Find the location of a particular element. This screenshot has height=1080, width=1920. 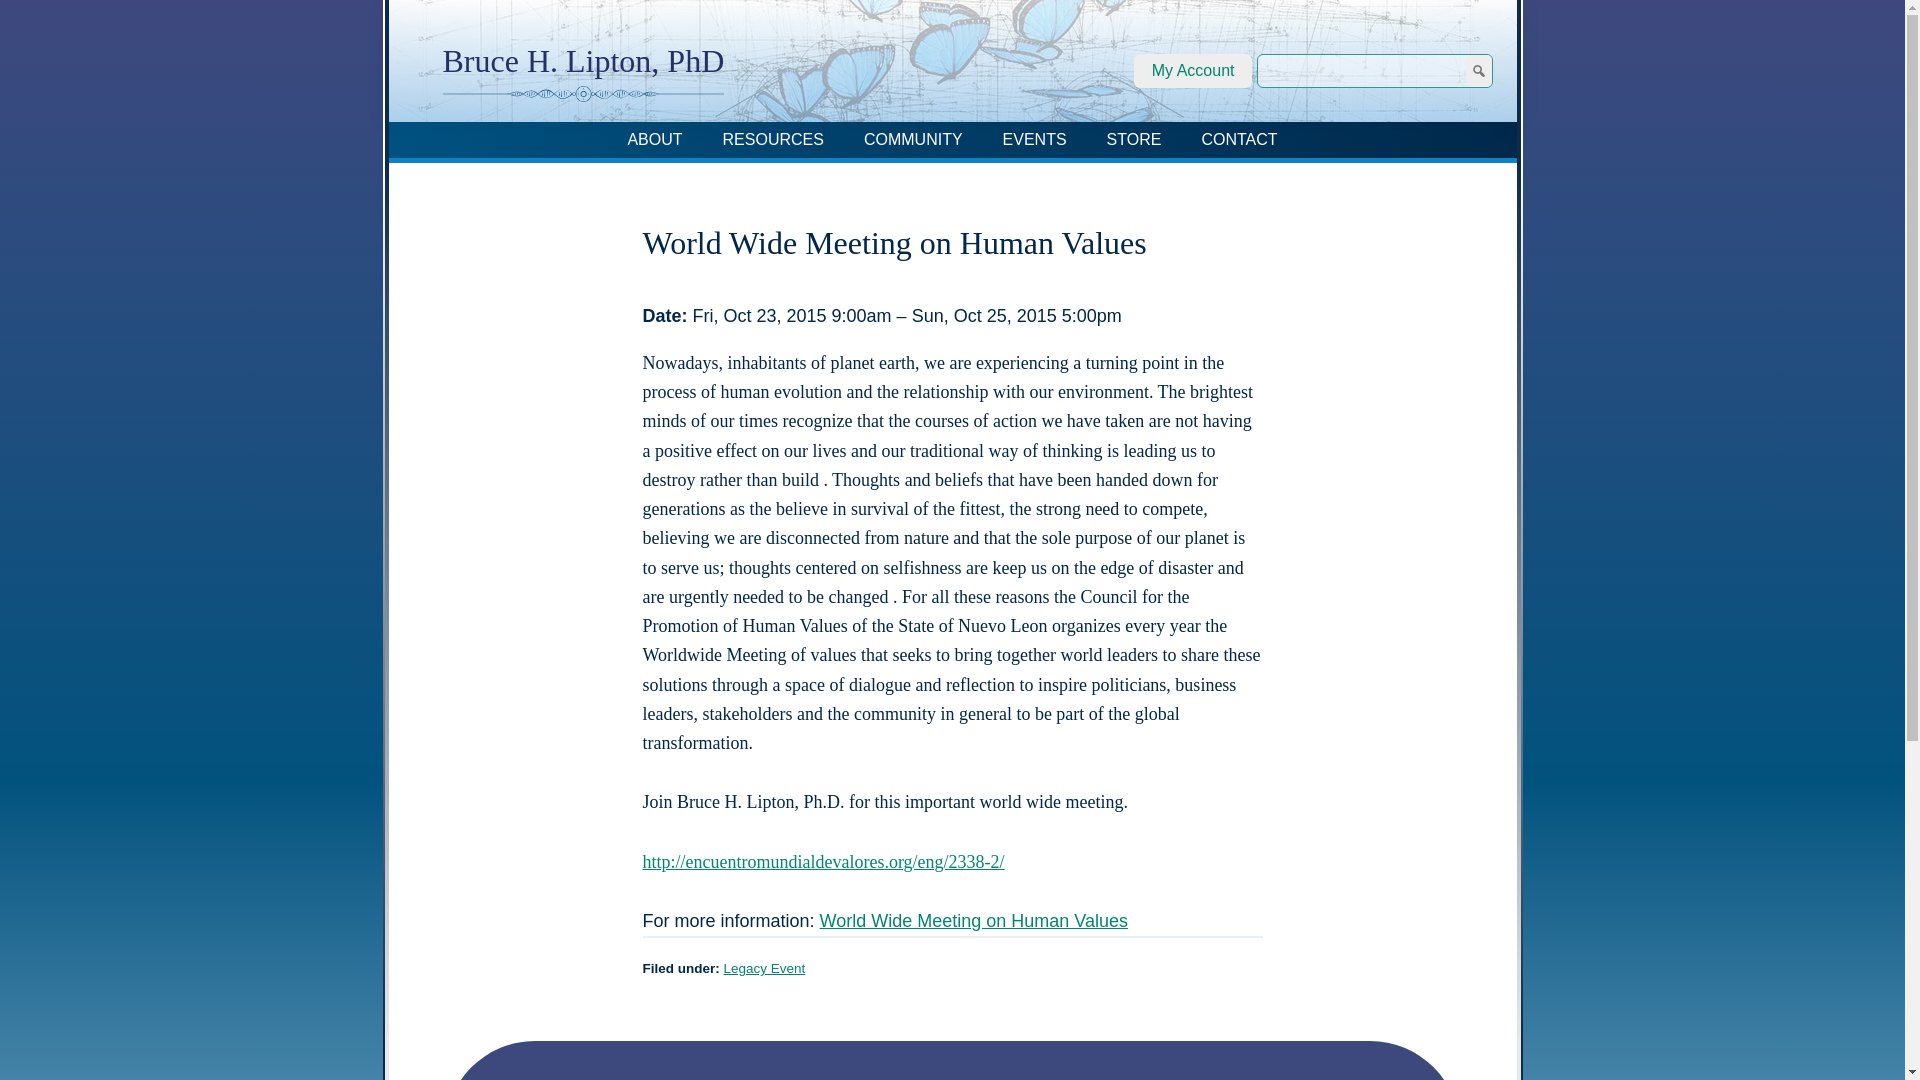

My Account is located at coordinates (1193, 70).